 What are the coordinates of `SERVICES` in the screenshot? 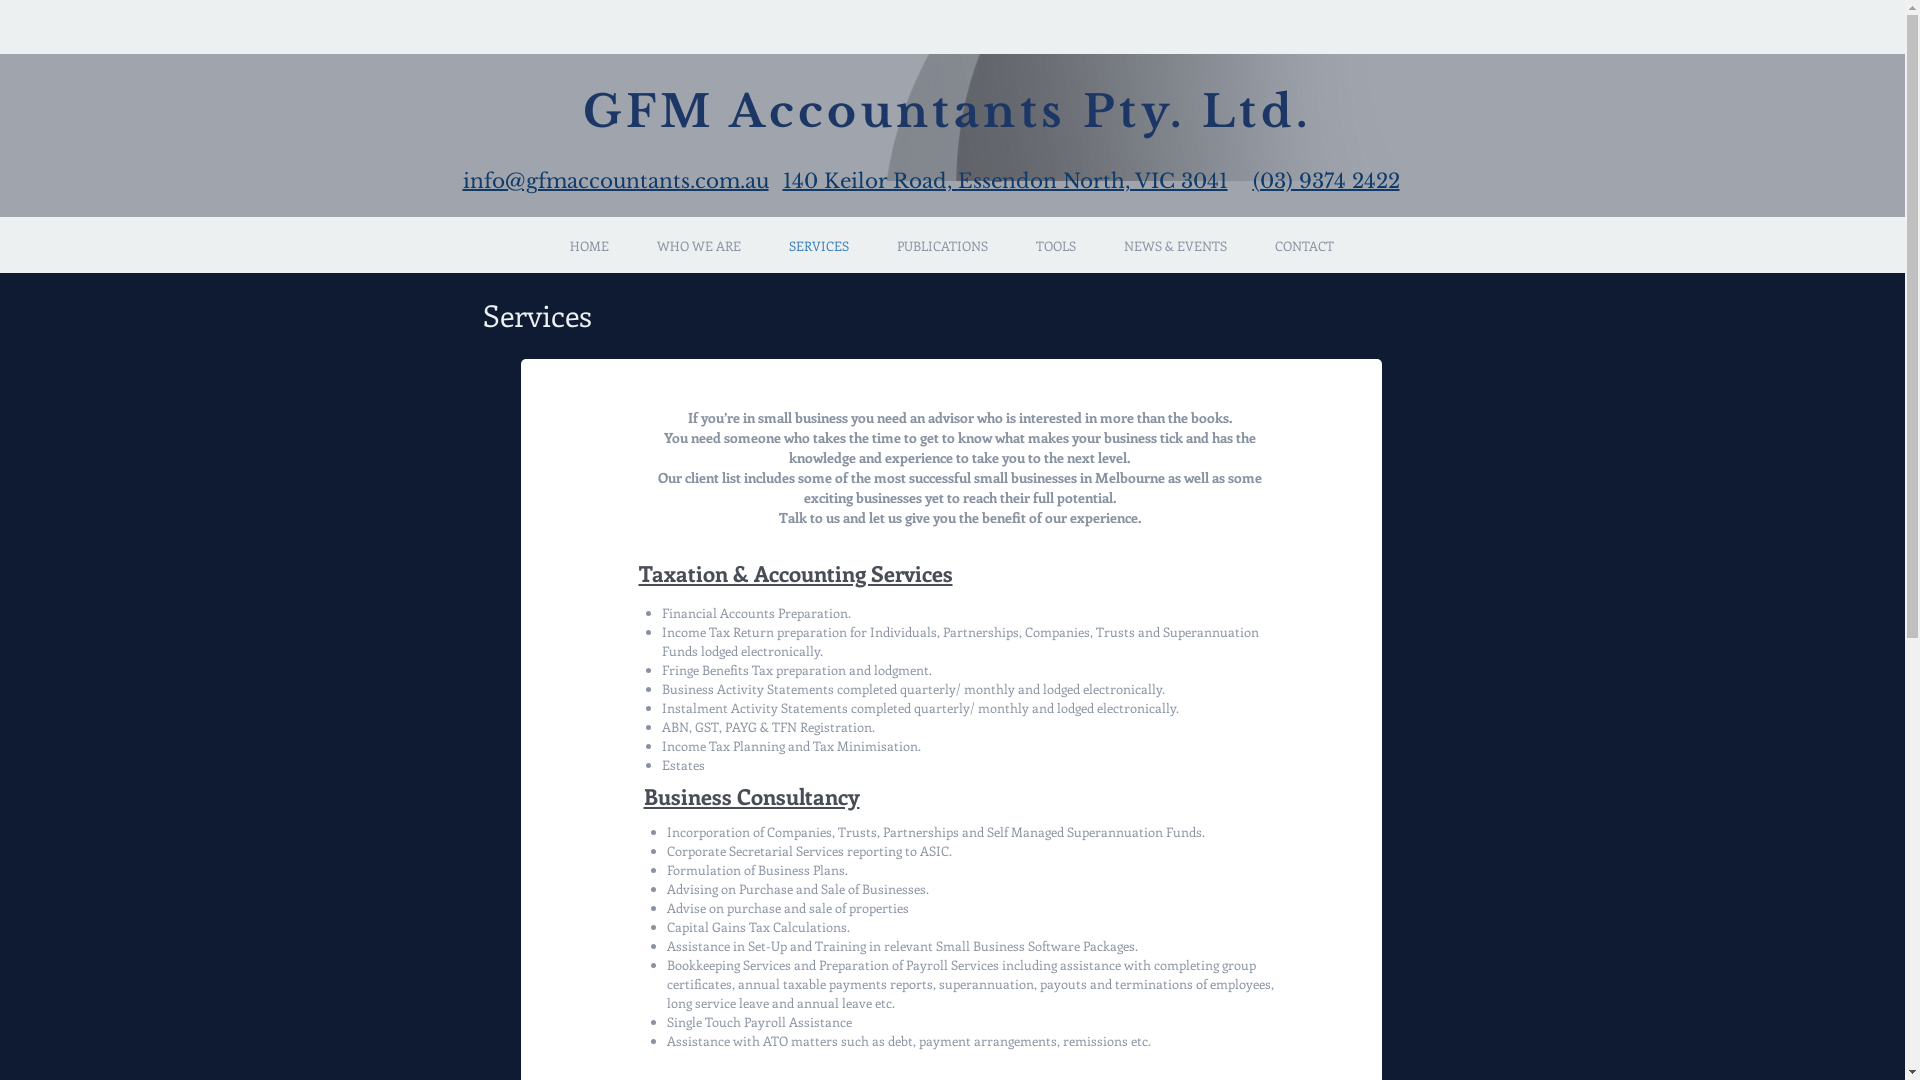 It's located at (818, 246).